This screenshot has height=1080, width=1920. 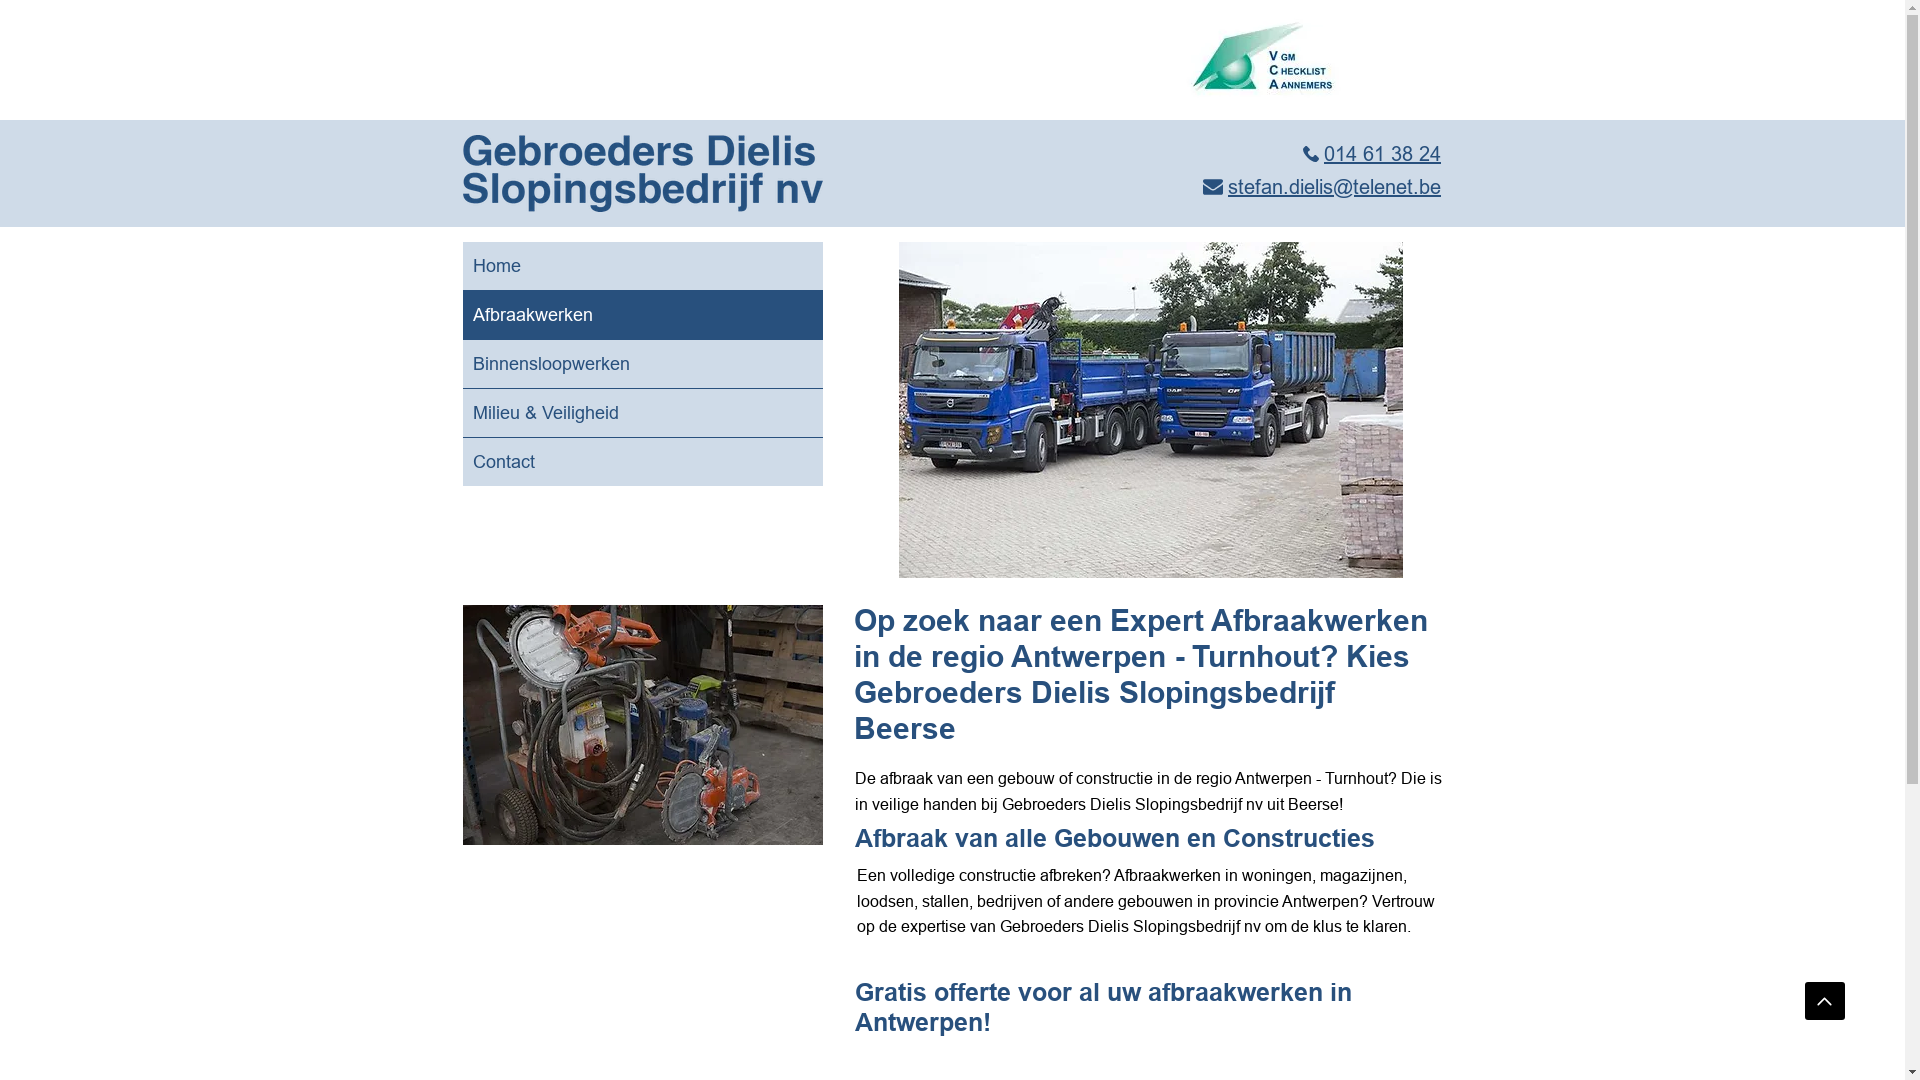 I want to click on Contact, so click(x=642, y=462).